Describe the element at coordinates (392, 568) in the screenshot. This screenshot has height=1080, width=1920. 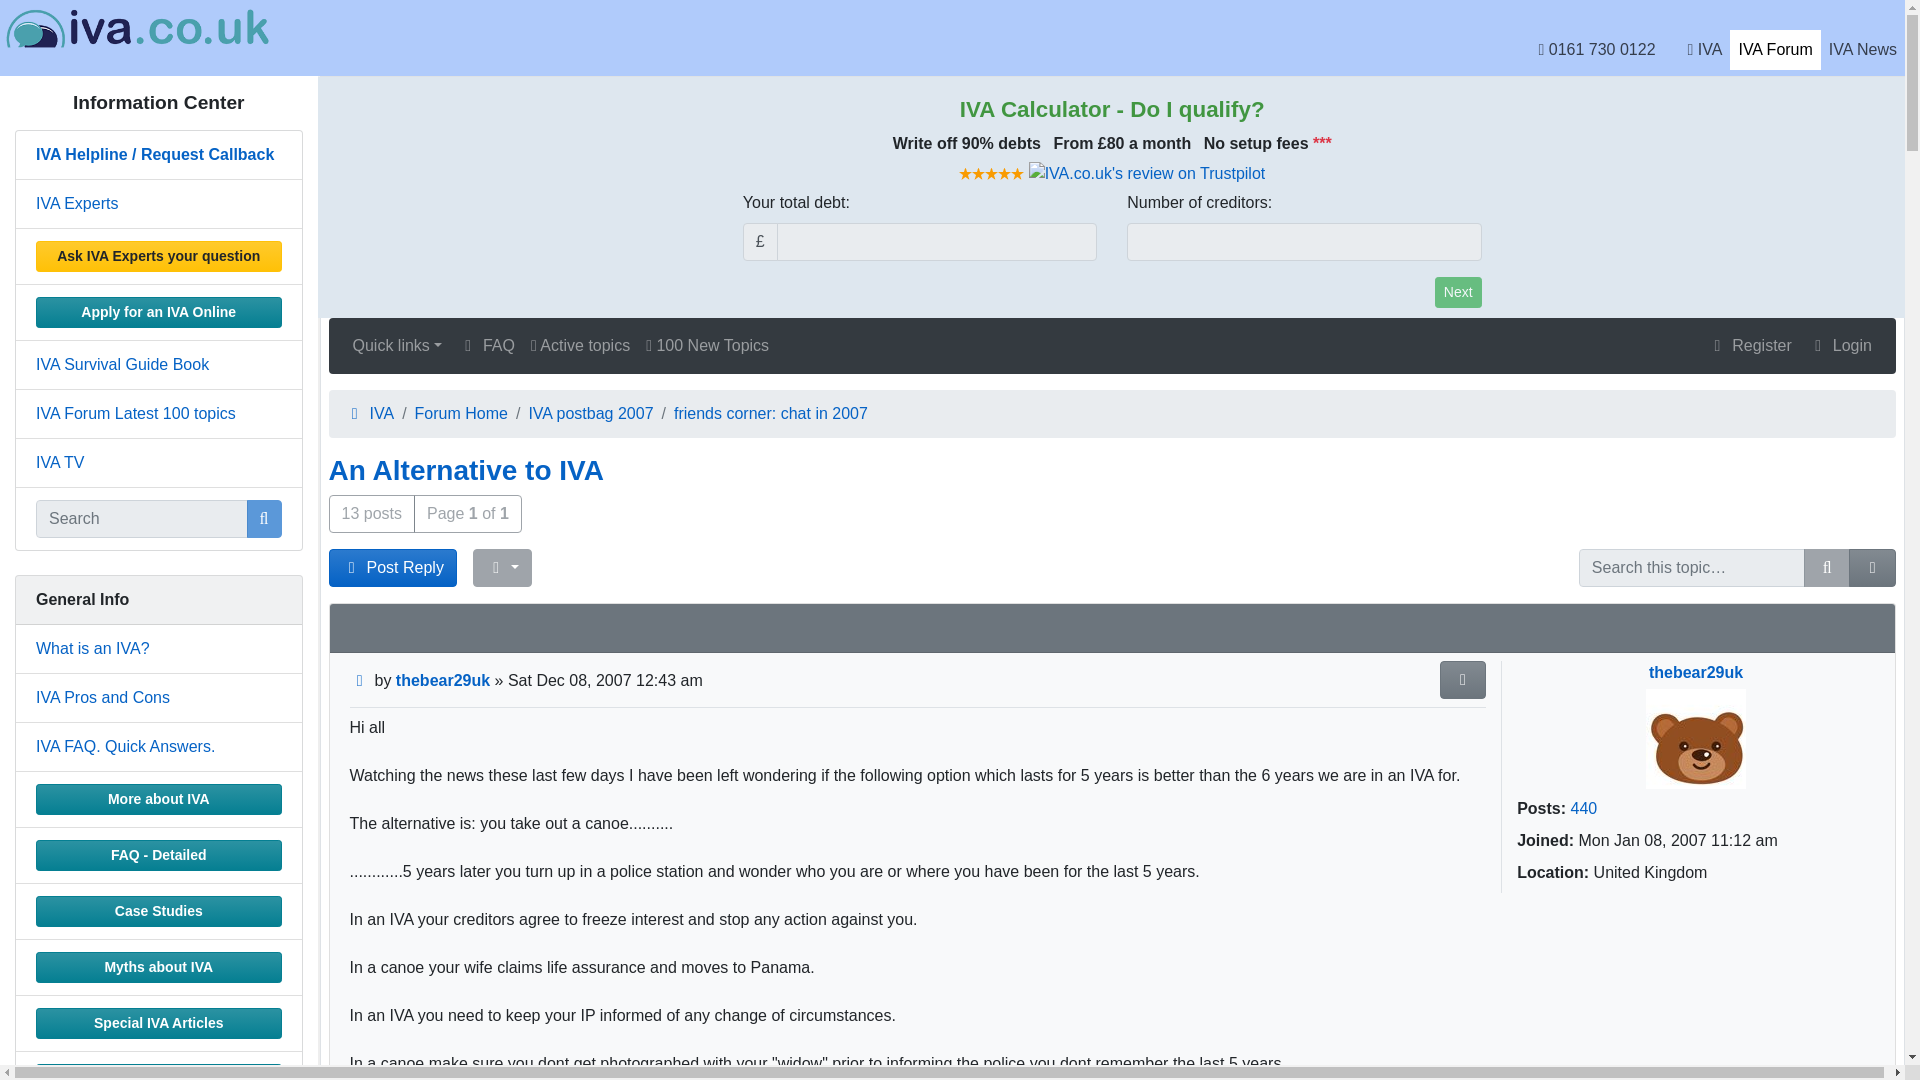
I see `Post Reply` at that location.